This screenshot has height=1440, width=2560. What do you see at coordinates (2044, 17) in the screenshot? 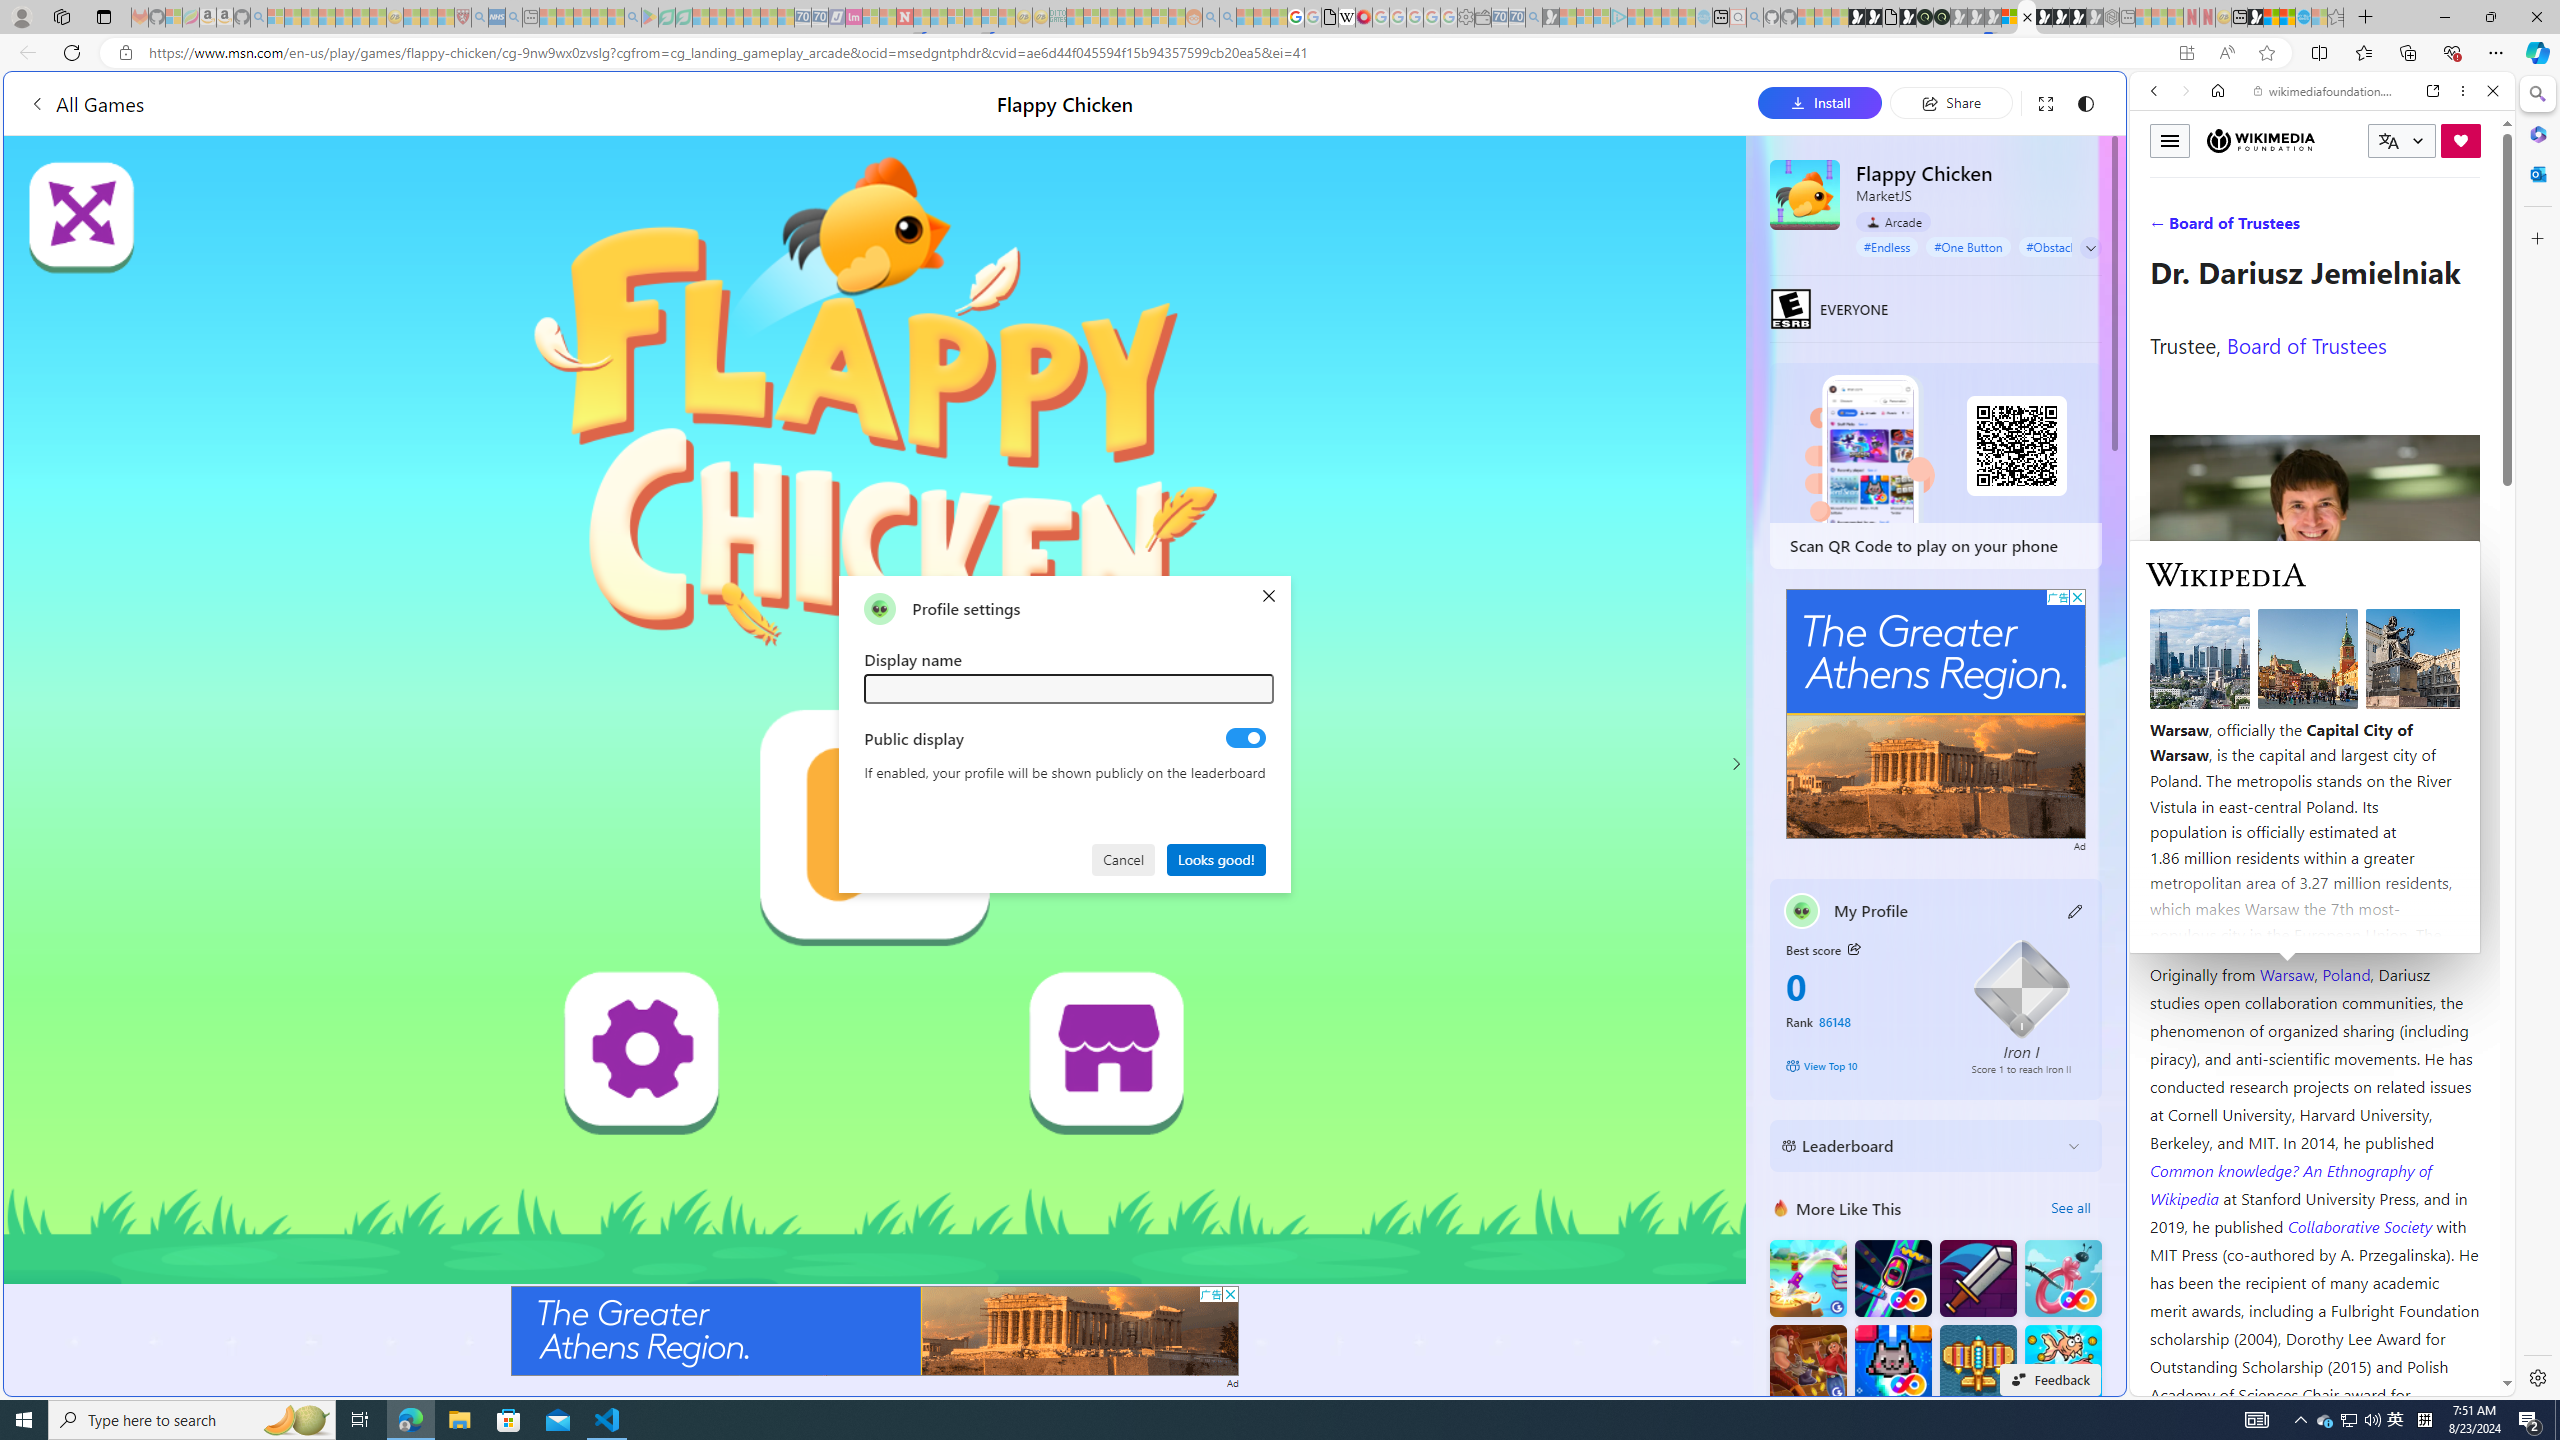
I see `Play Free Online Games | Games from Microsoft Start` at bounding box center [2044, 17].